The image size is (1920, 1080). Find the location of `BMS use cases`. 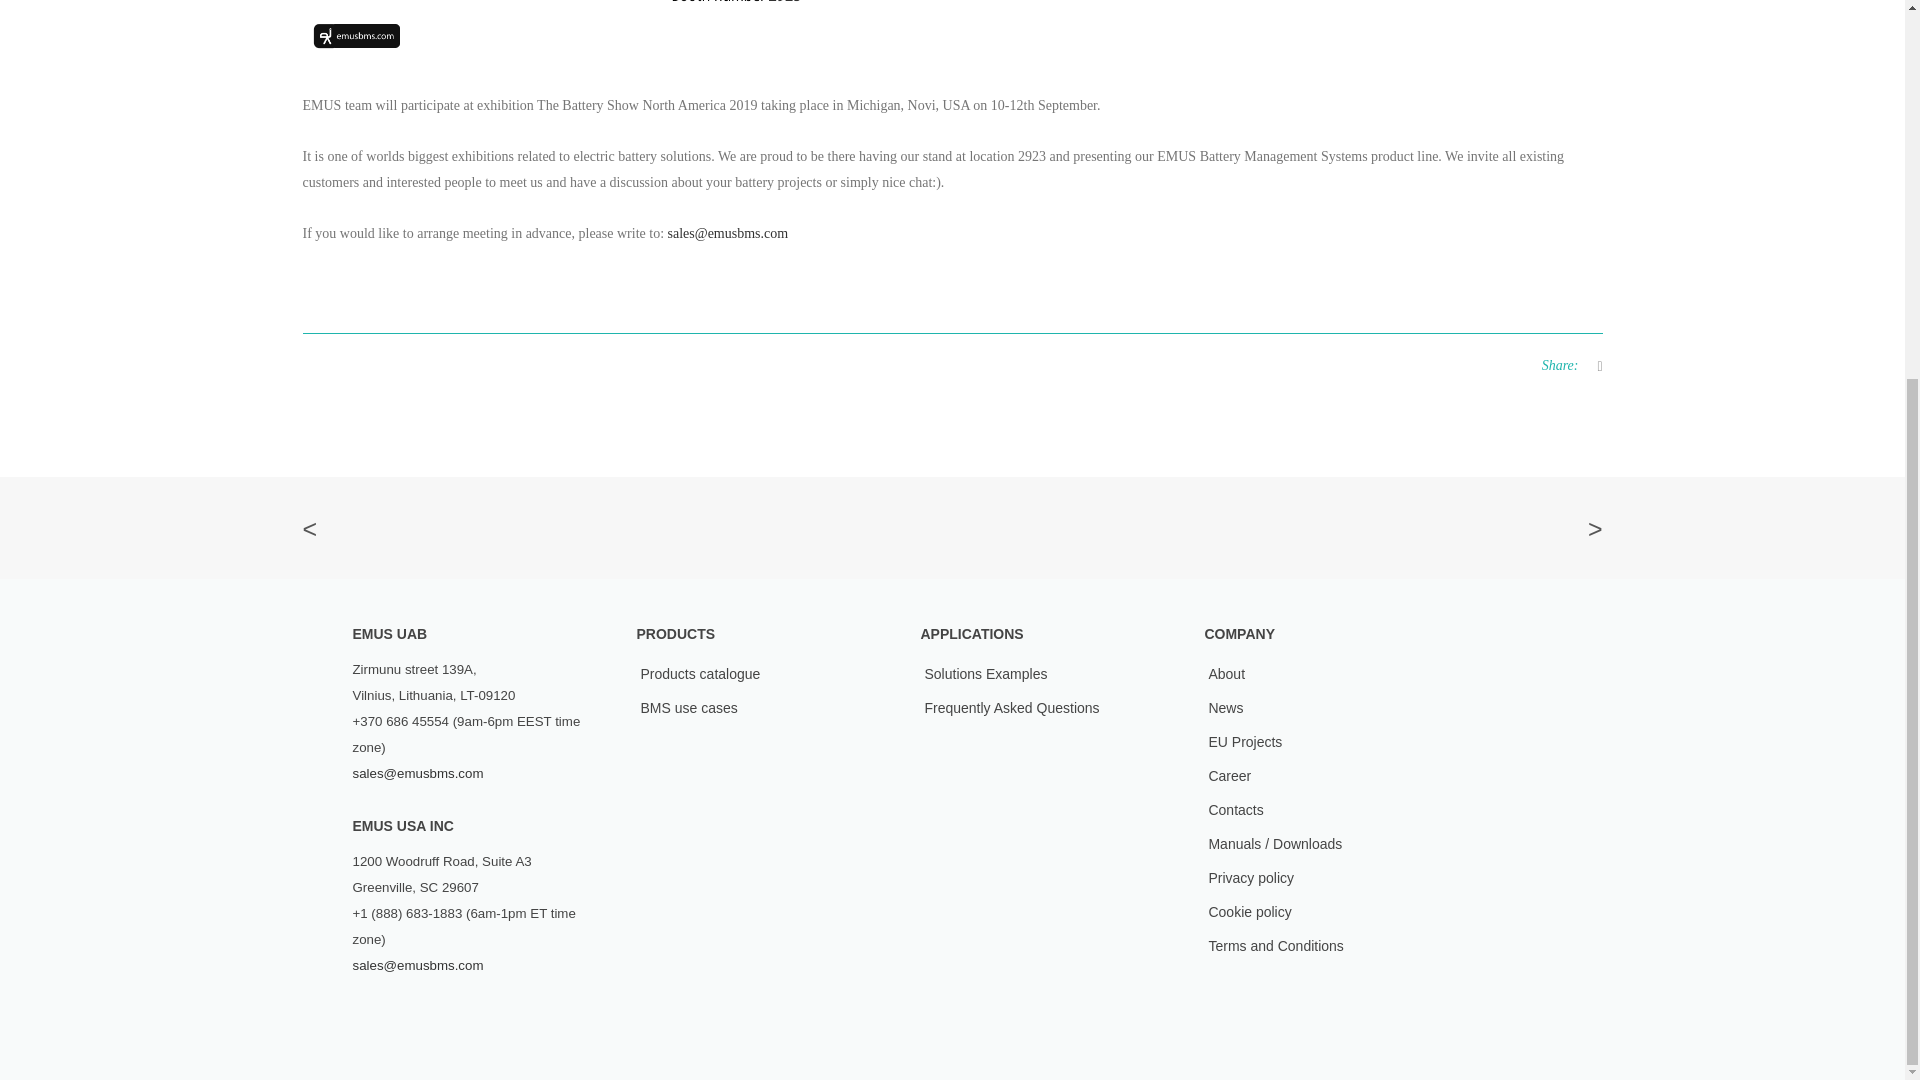

BMS use cases is located at coordinates (688, 708).